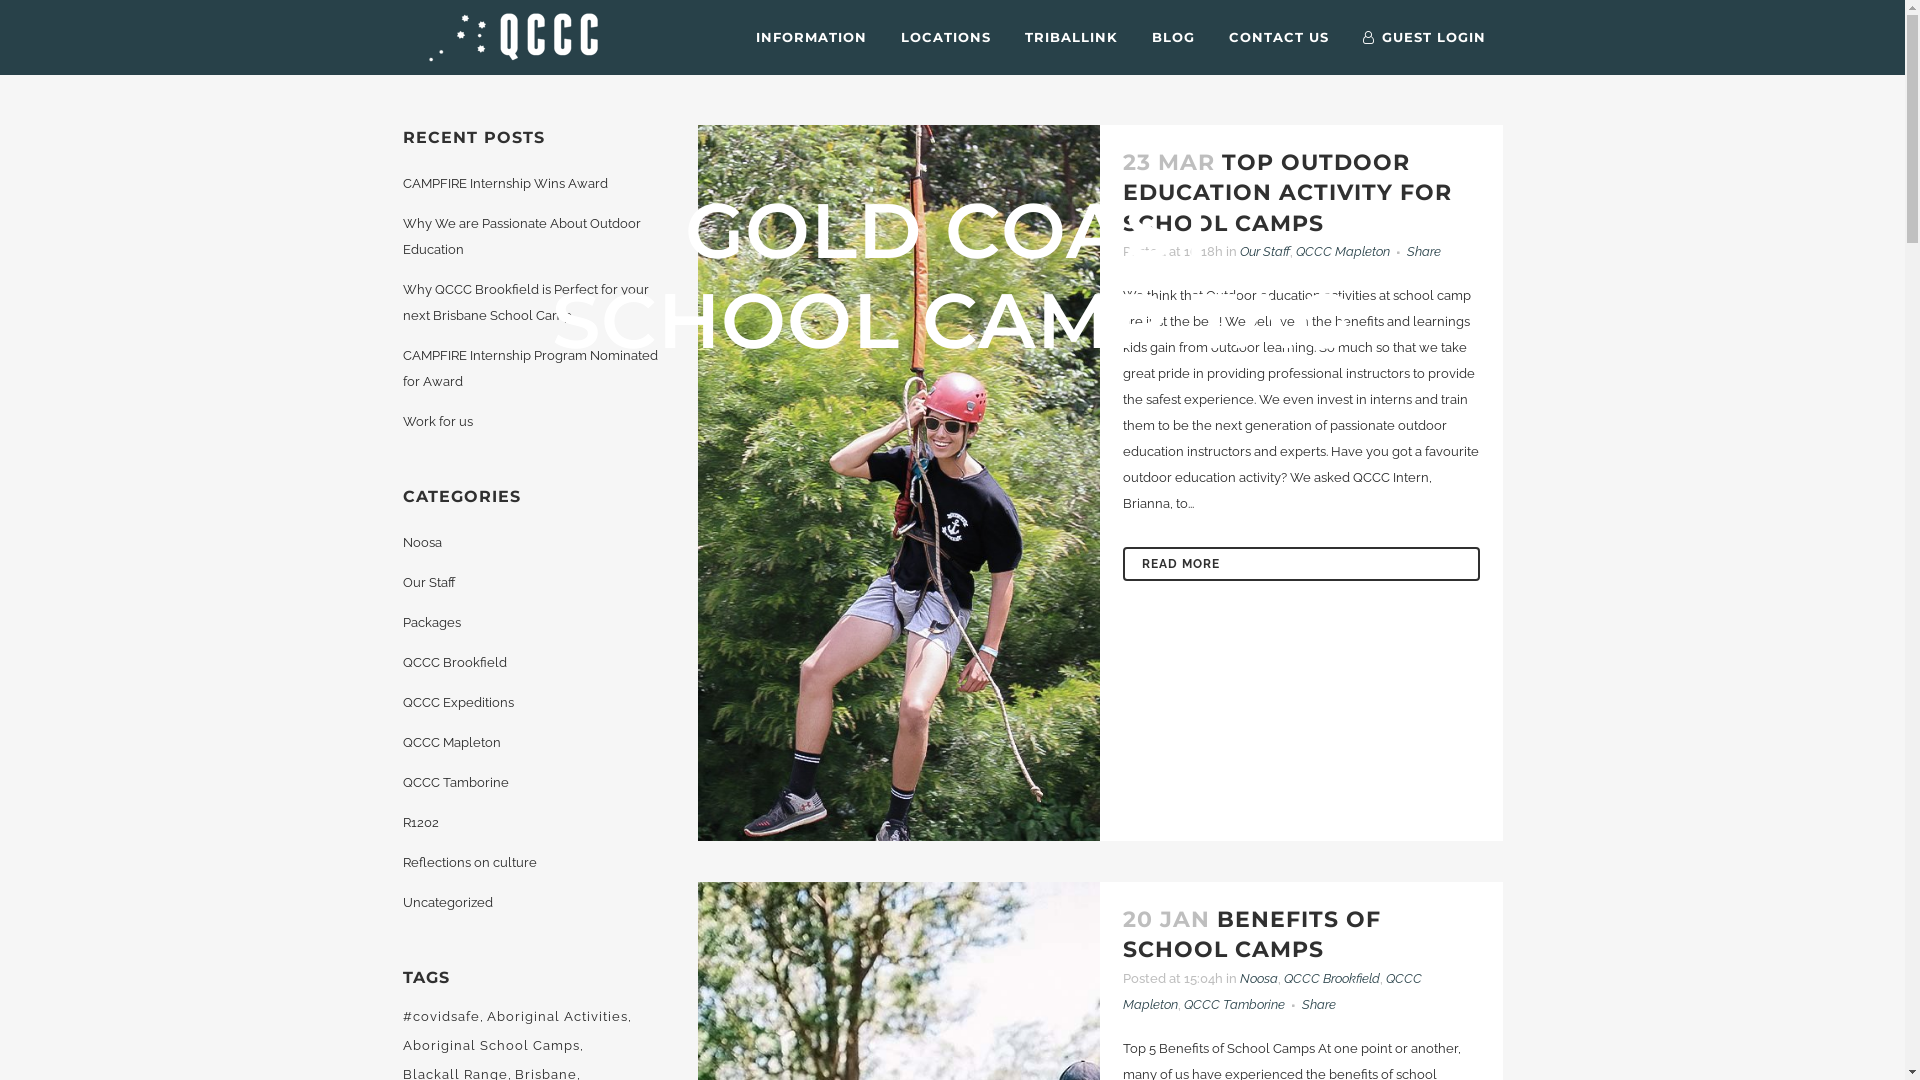 The width and height of the screenshot is (1920, 1080). Describe the element at coordinates (451, 742) in the screenshot. I see `QCCC Mapleton` at that location.